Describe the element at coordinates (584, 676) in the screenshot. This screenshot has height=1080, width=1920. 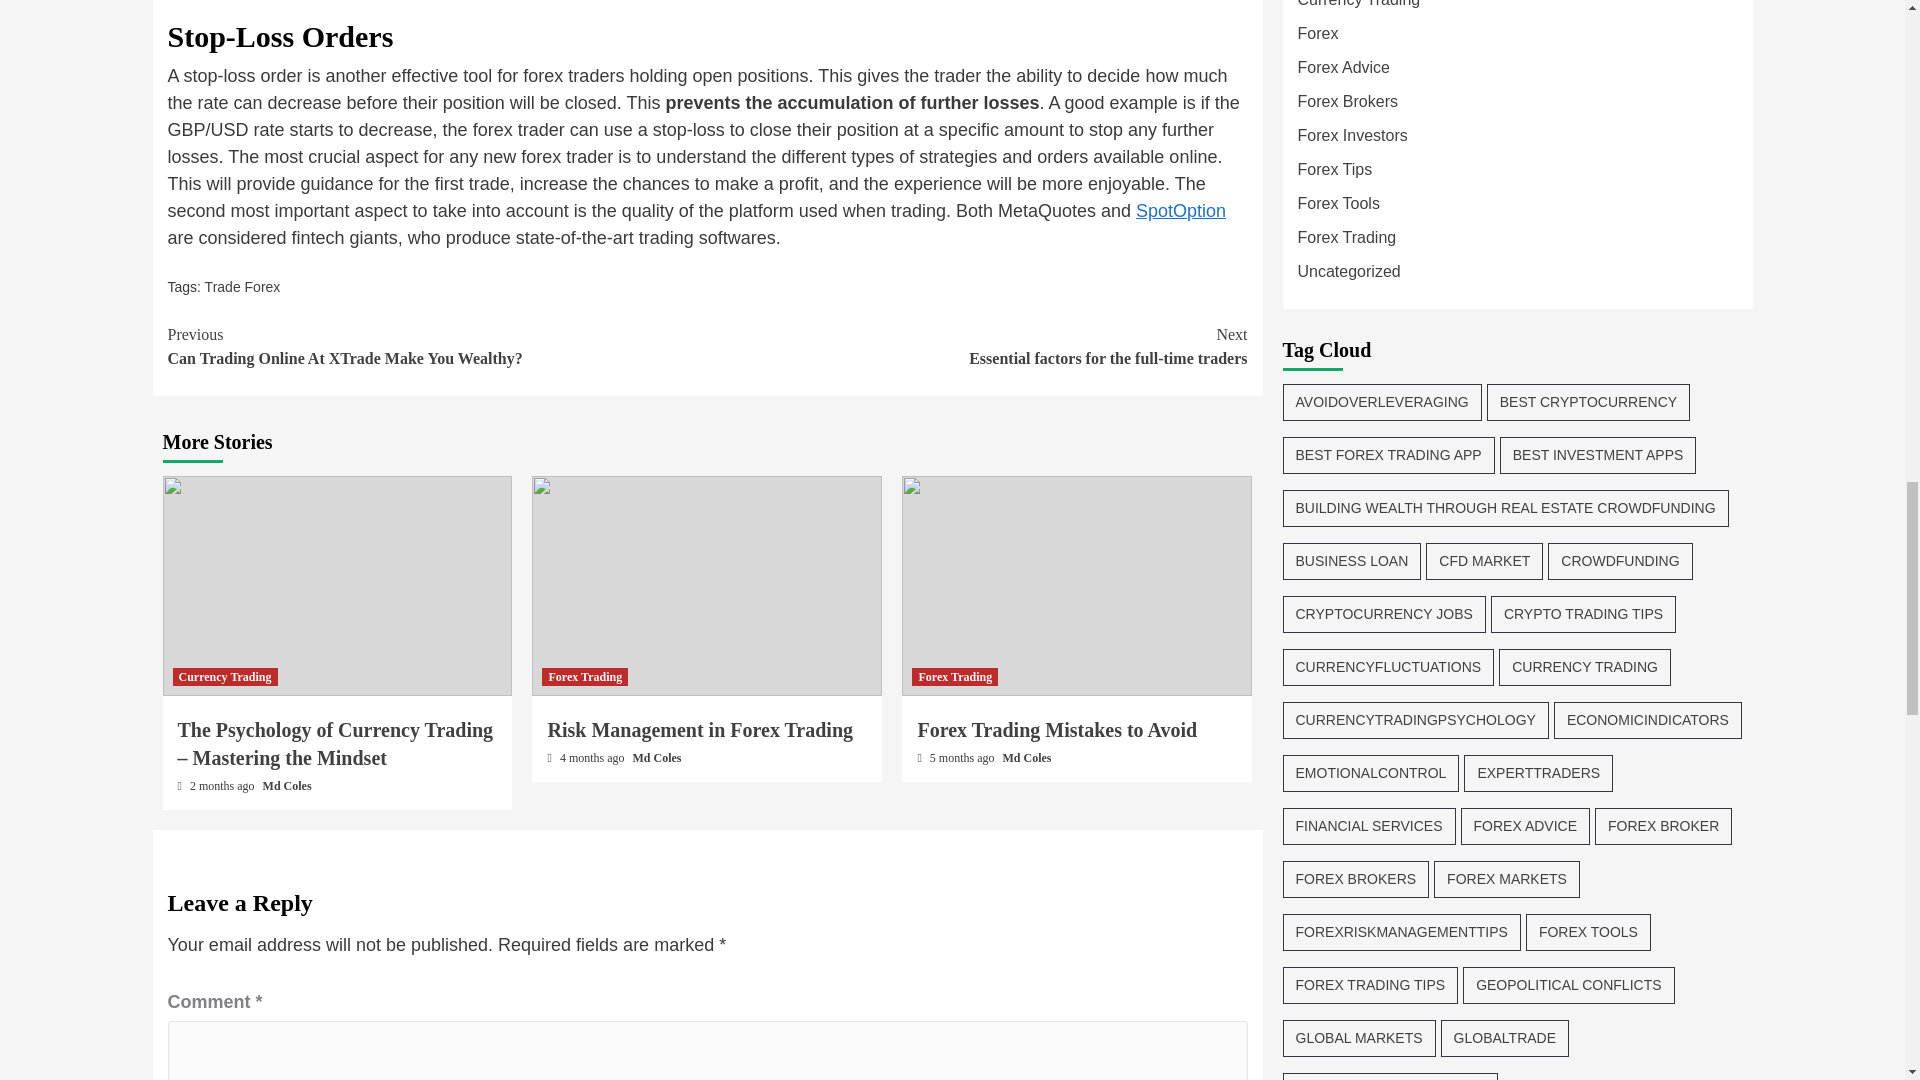
I see `Forex Trading` at that location.